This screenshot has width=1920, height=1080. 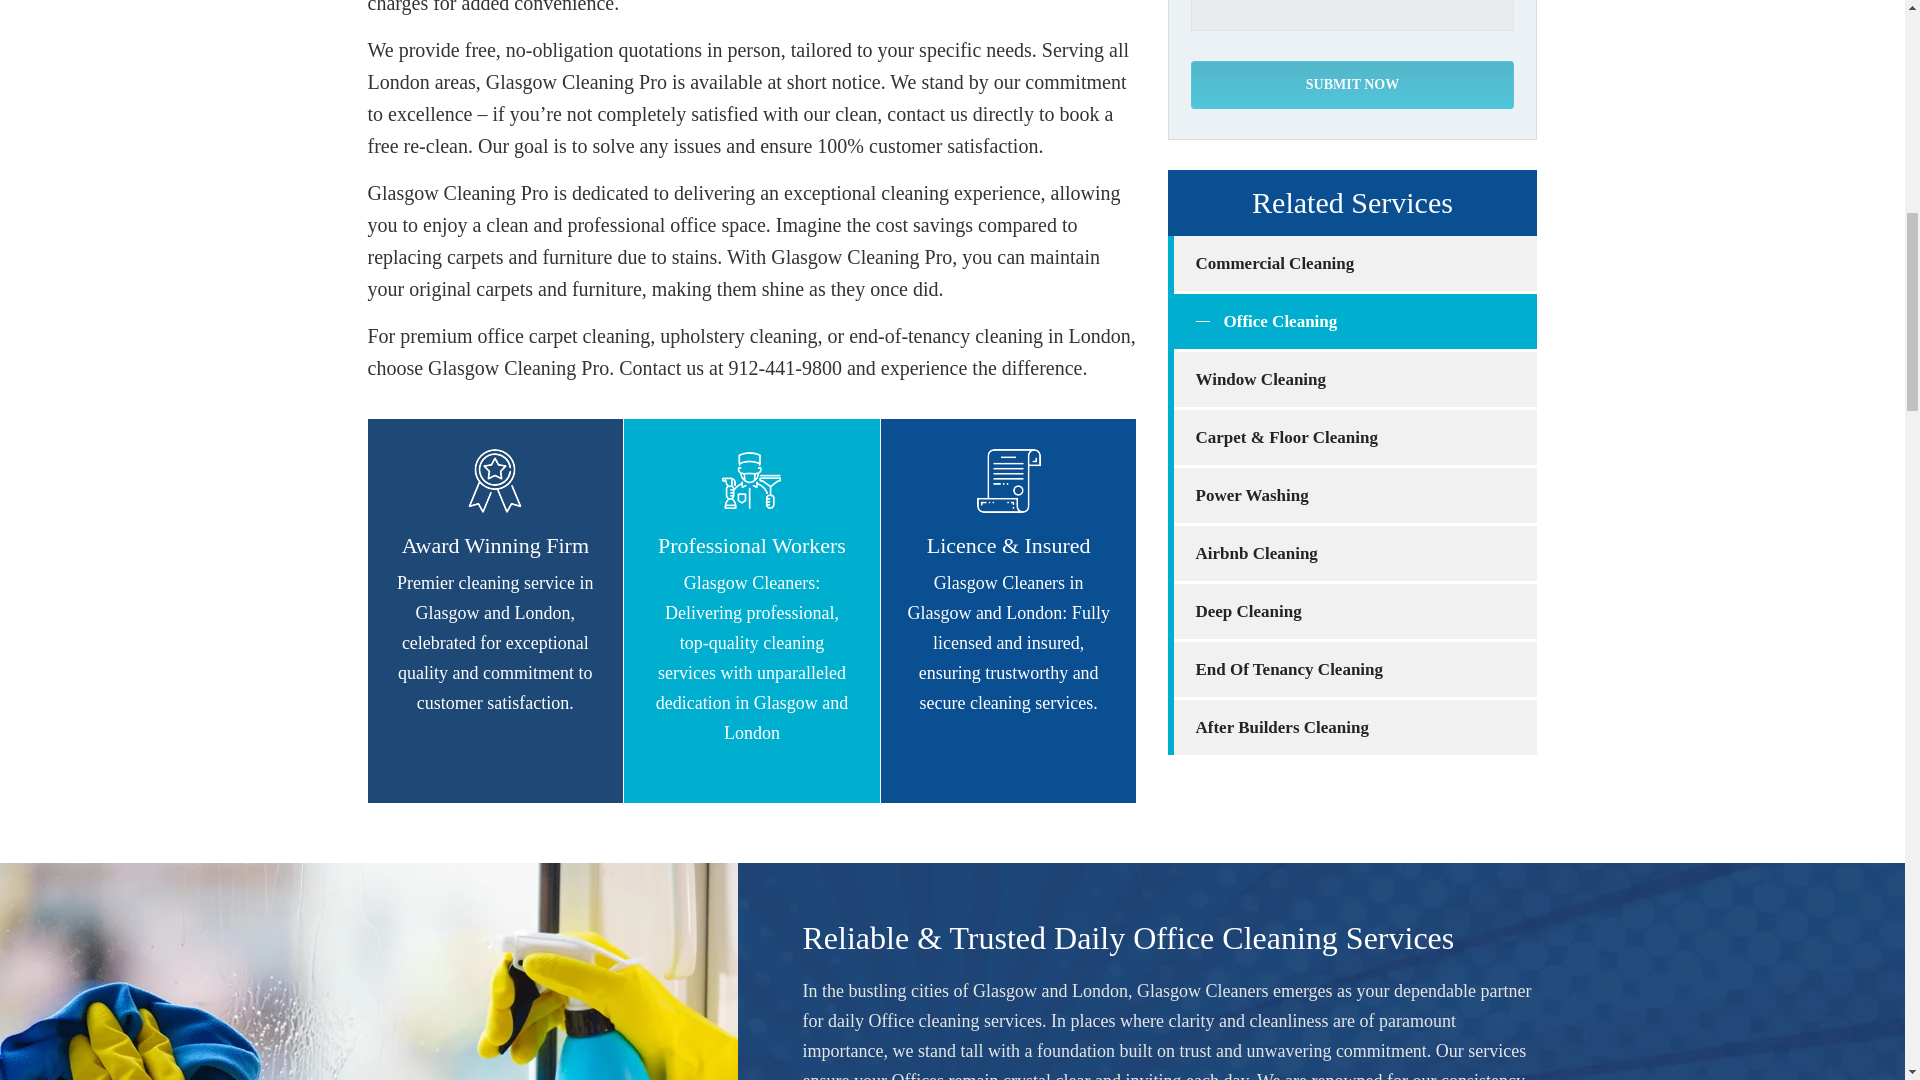 What do you see at coordinates (1355, 553) in the screenshot?
I see `Airbnb Cleaning` at bounding box center [1355, 553].